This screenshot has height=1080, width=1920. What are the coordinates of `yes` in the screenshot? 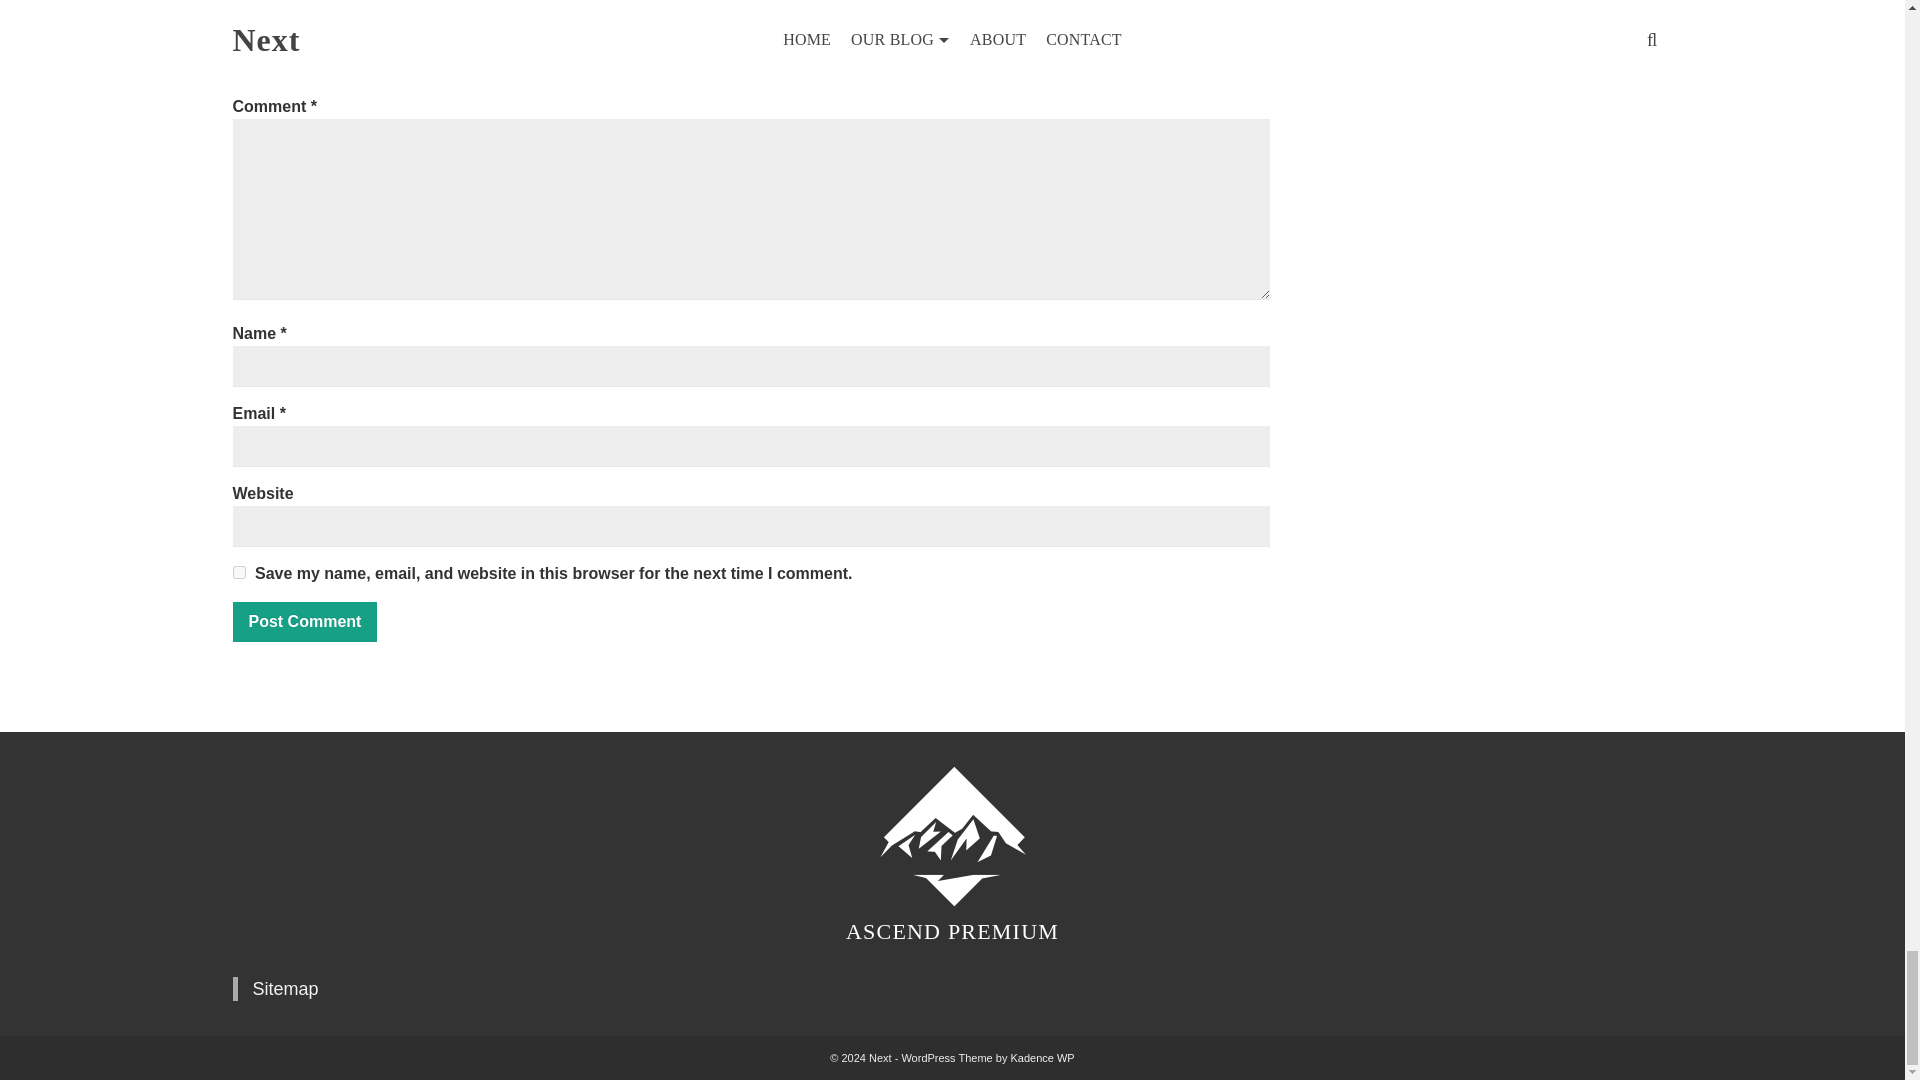 It's located at (238, 572).